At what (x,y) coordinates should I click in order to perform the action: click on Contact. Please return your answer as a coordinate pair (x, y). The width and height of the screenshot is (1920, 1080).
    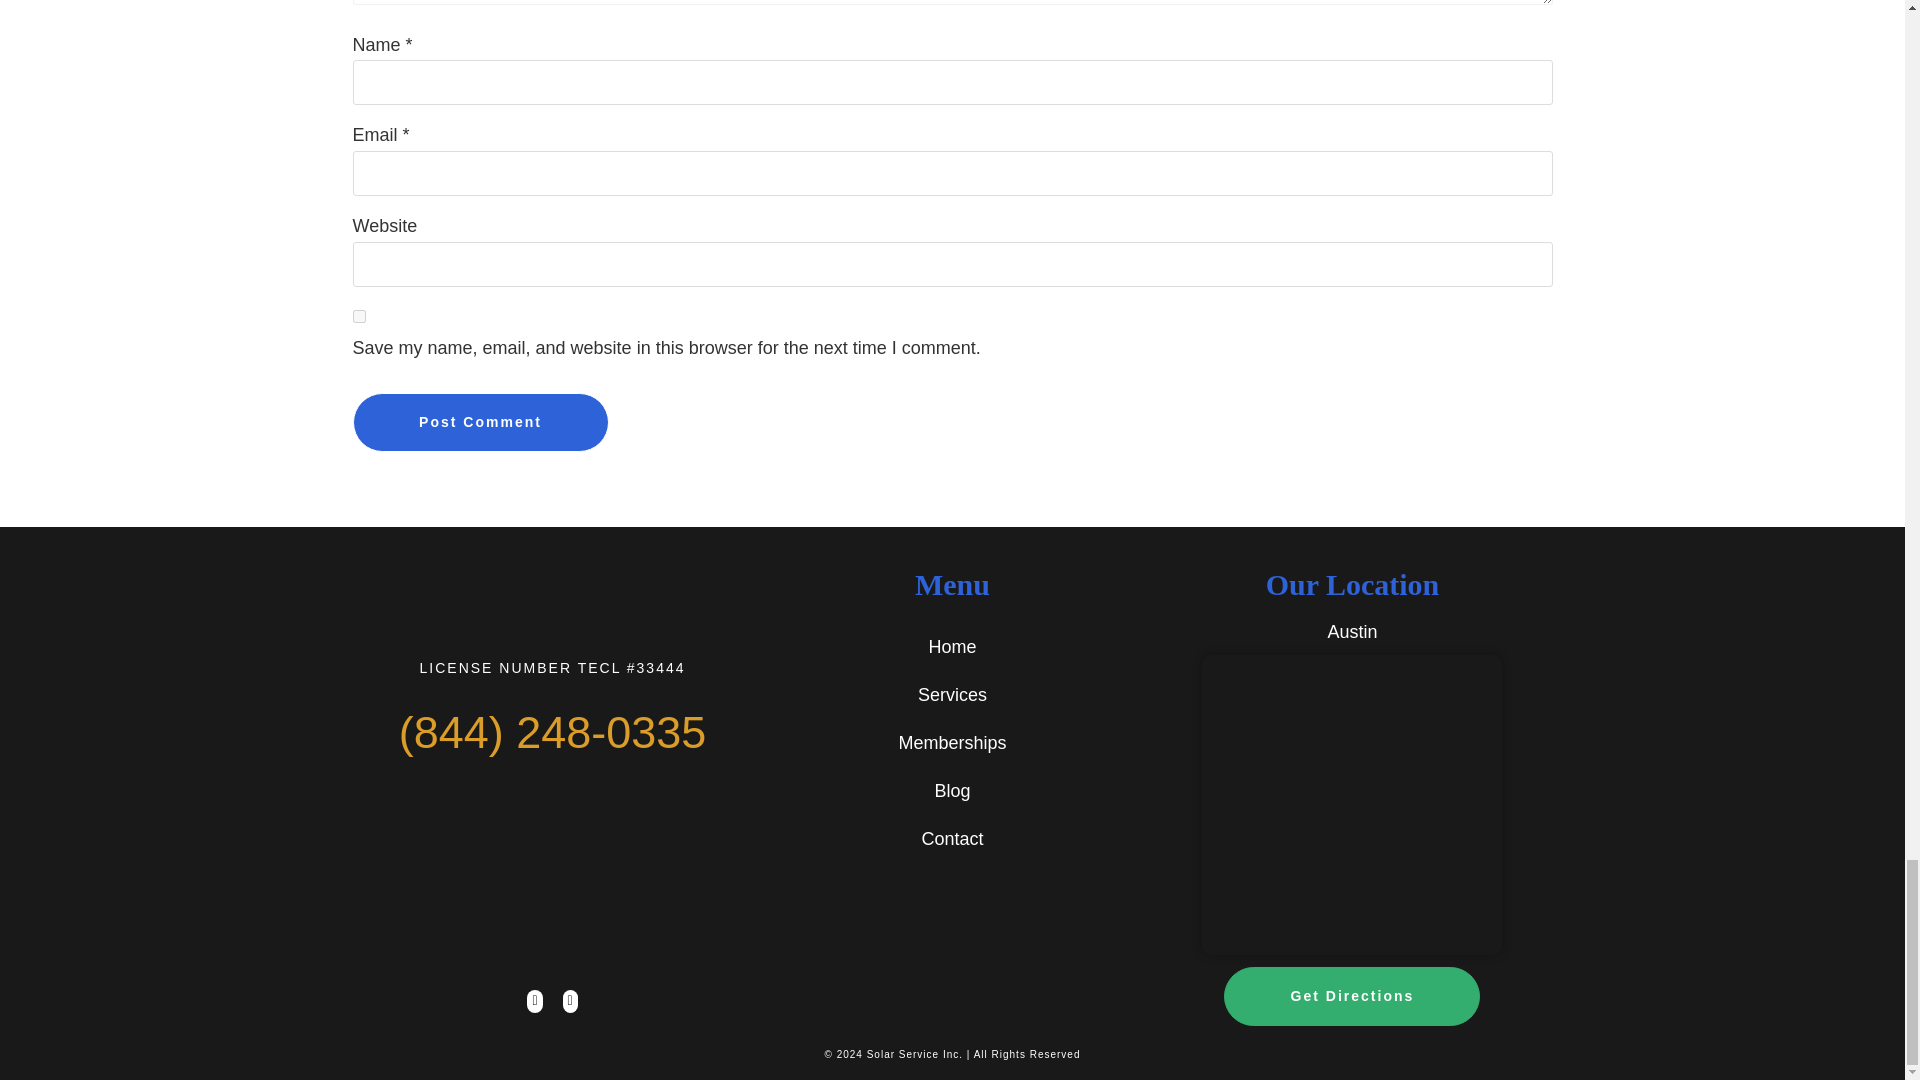
    Looking at the image, I should click on (952, 838).